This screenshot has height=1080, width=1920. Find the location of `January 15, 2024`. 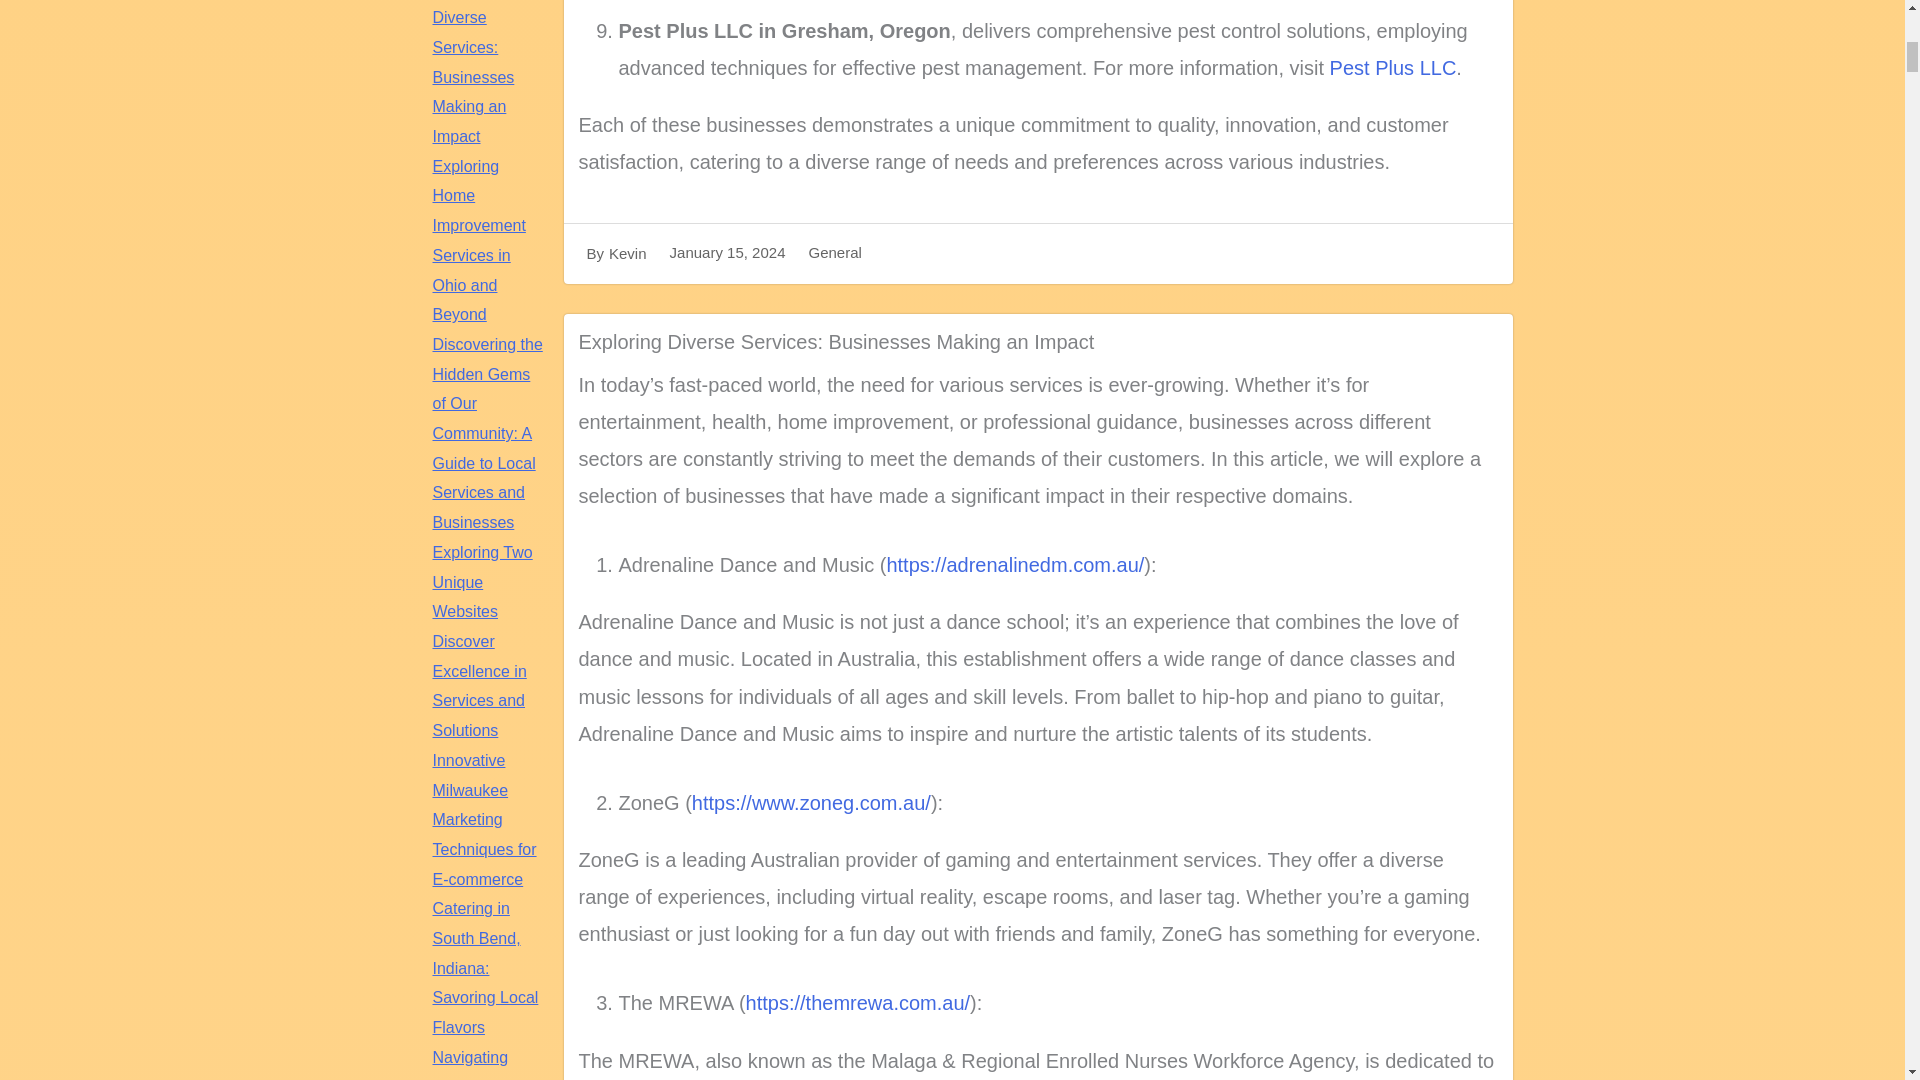

January 15, 2024 is located at coordinates (728, 252).